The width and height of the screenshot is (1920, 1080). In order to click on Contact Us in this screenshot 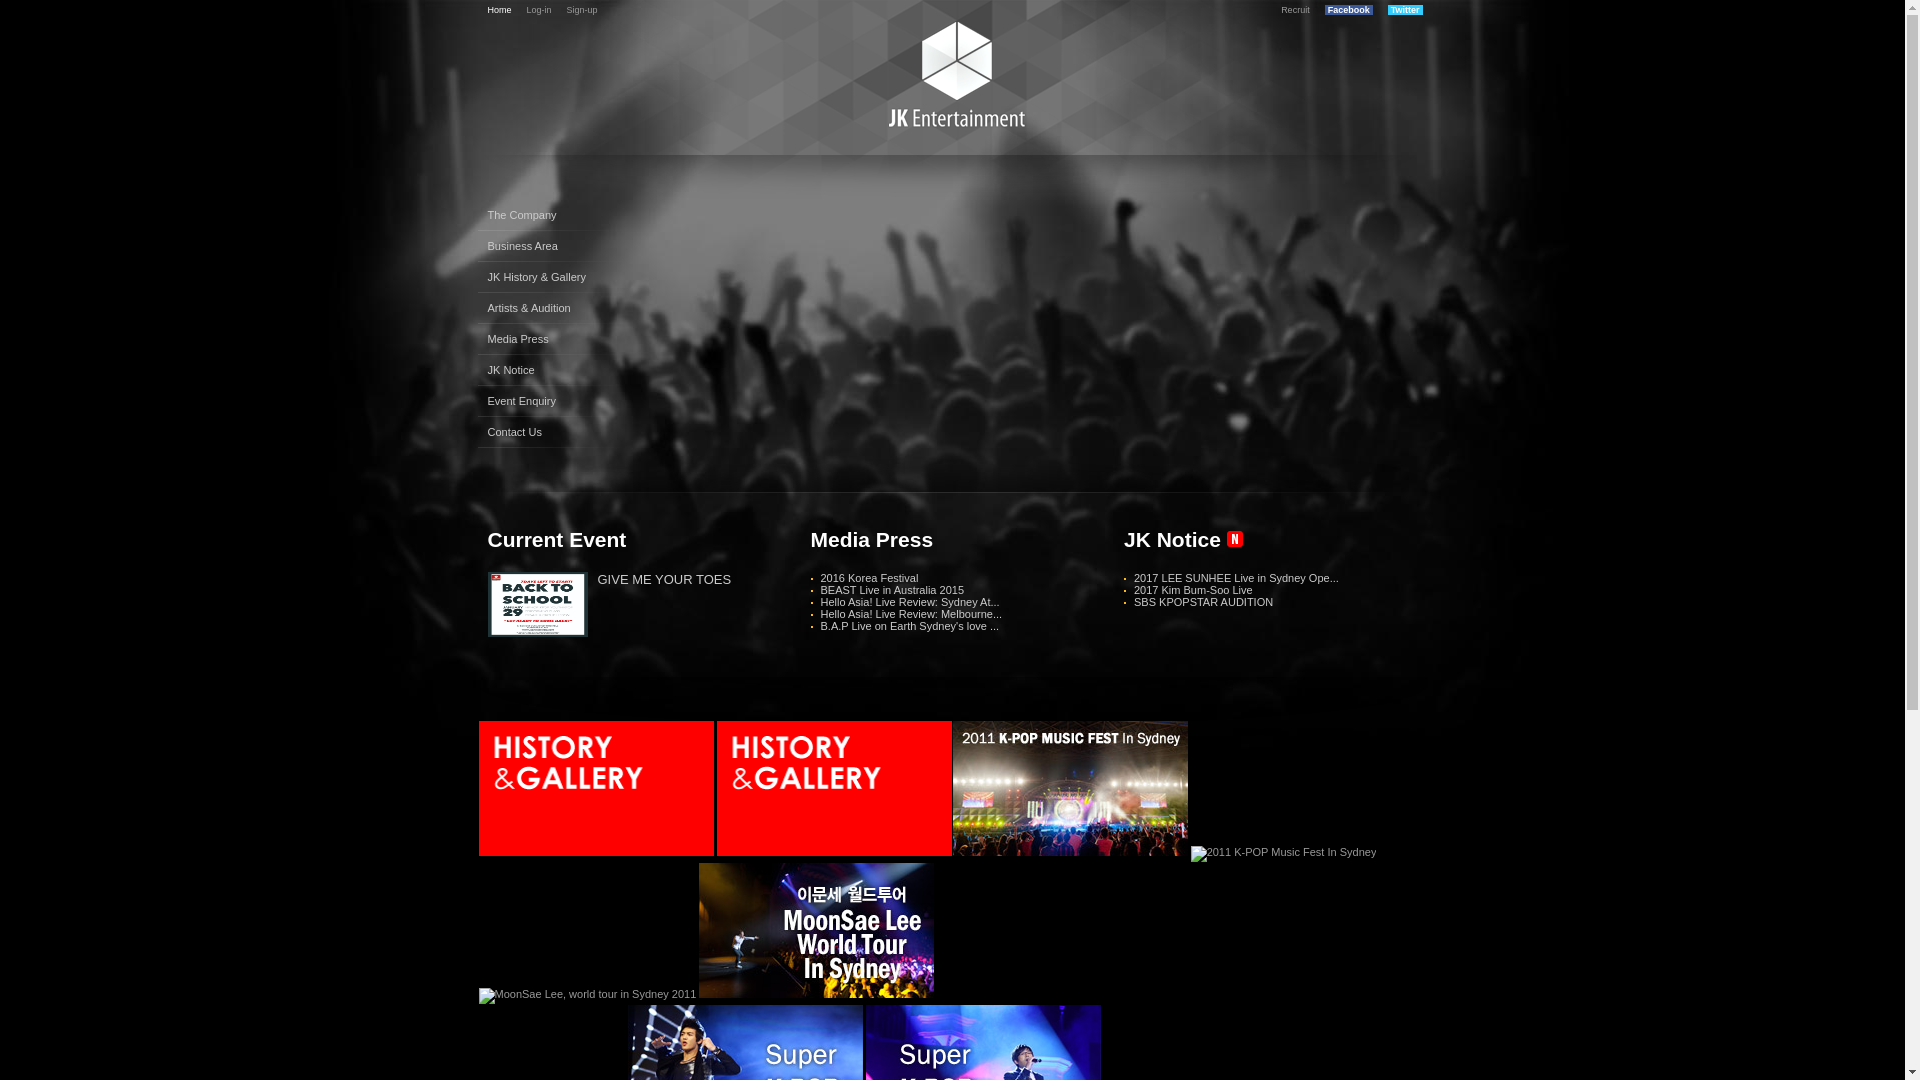, I will do `click(553, 432)`.